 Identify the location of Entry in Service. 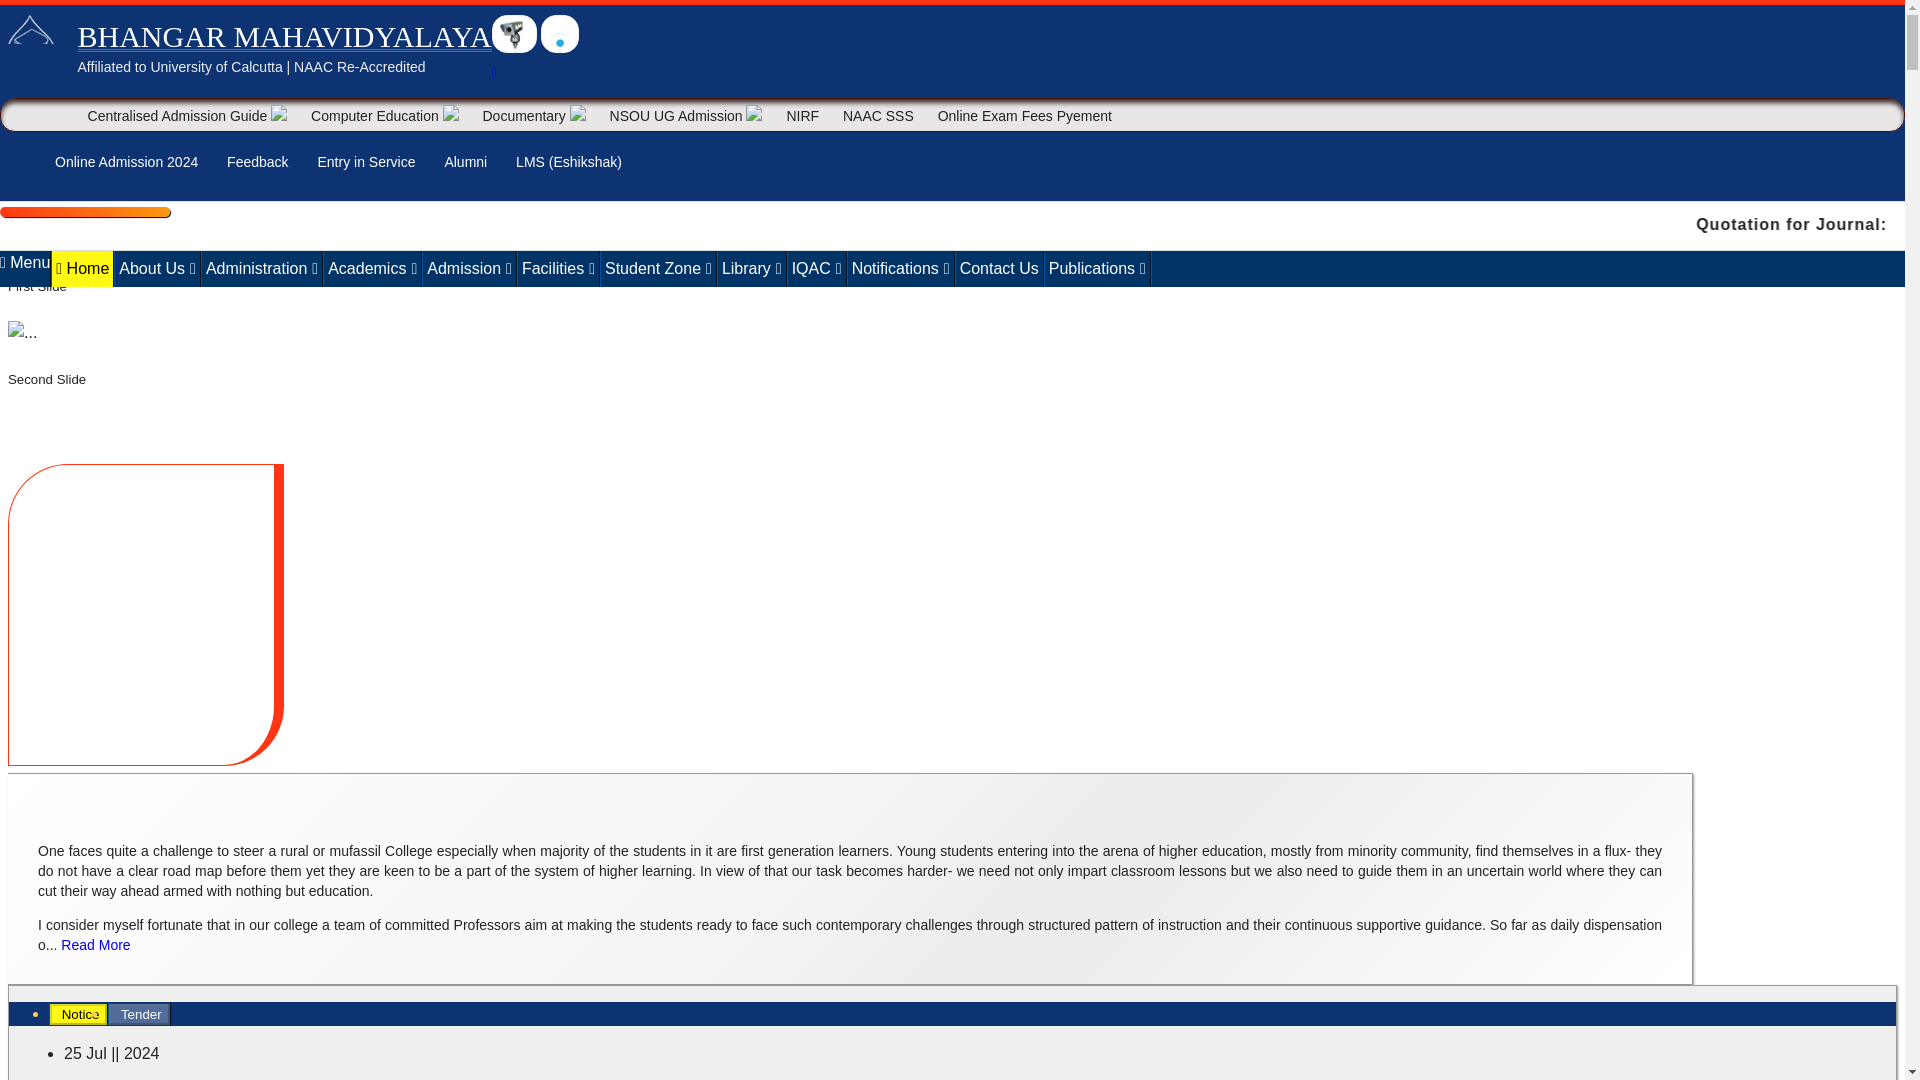
(366, 162).